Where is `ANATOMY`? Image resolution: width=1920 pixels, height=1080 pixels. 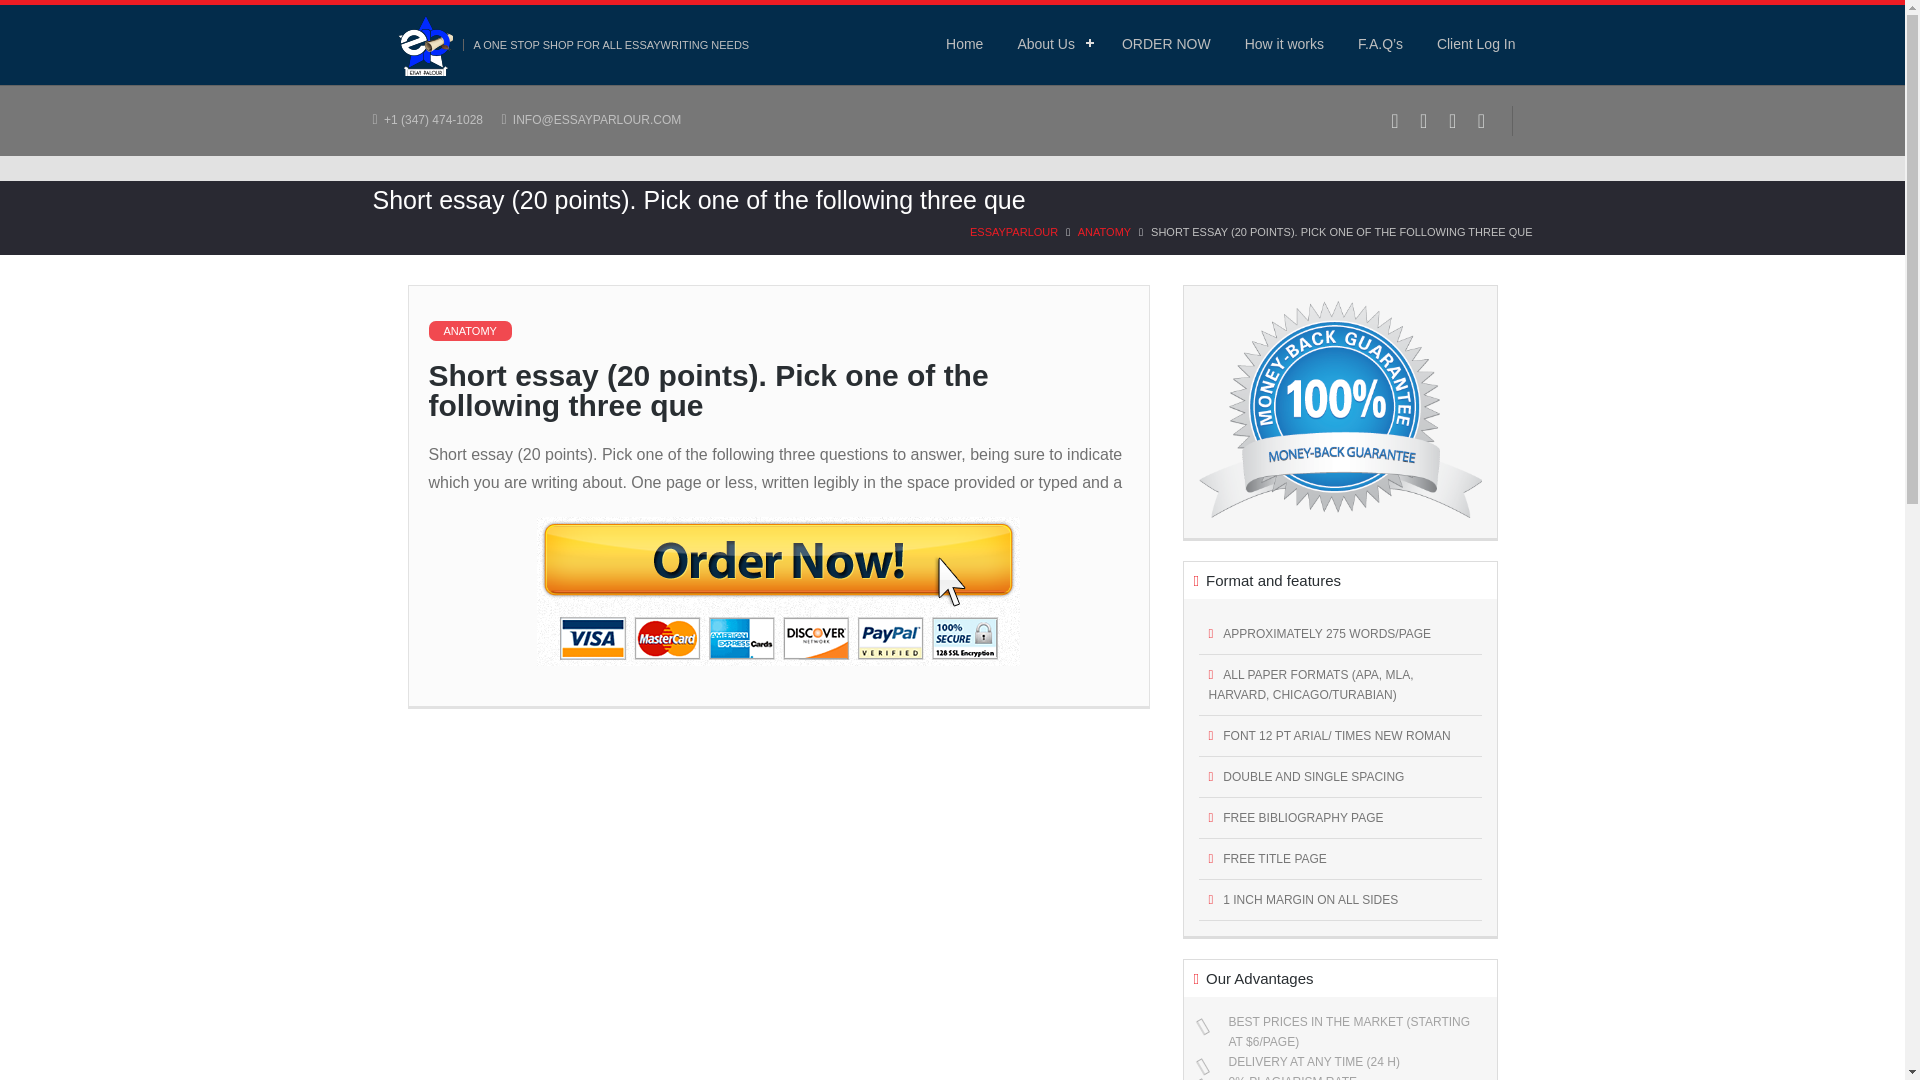
ANATOMY is located at coordinates (1104, 231).